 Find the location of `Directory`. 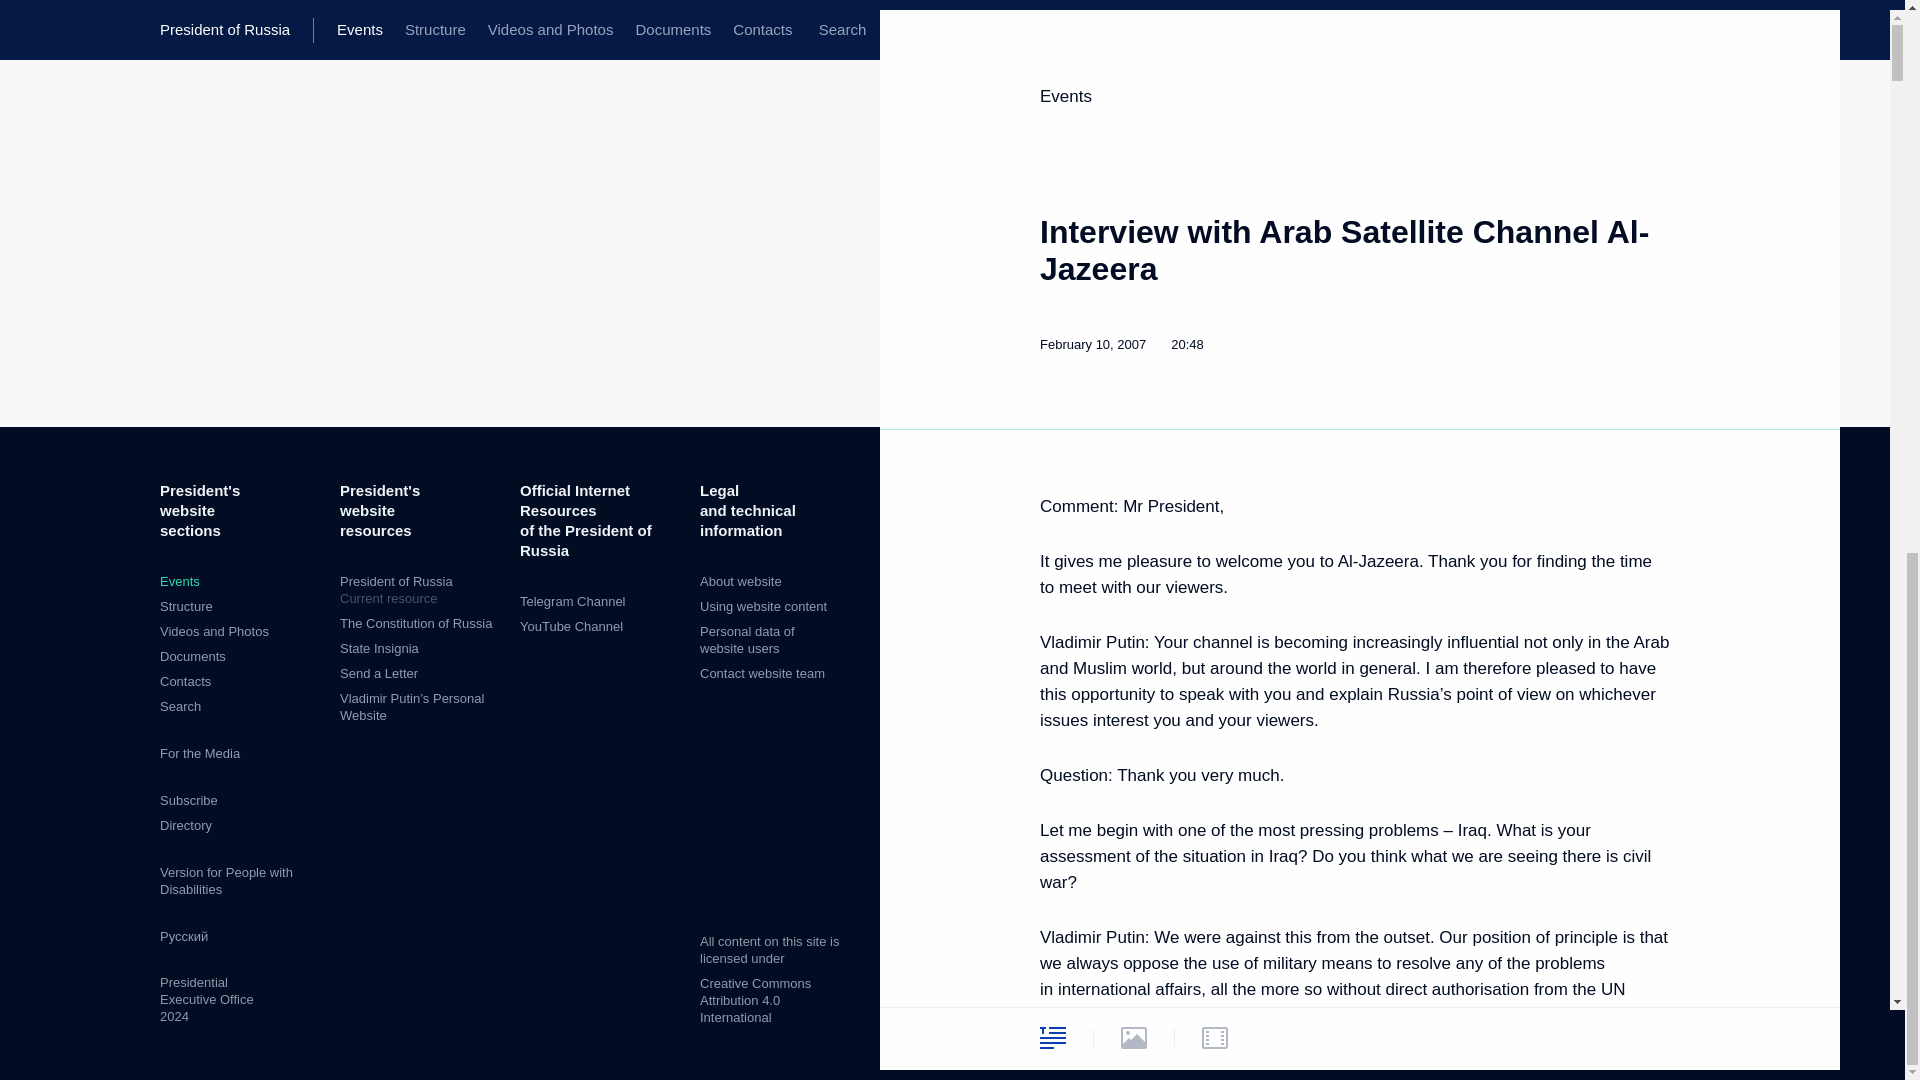

Directory is located at coordinates (747, 640).